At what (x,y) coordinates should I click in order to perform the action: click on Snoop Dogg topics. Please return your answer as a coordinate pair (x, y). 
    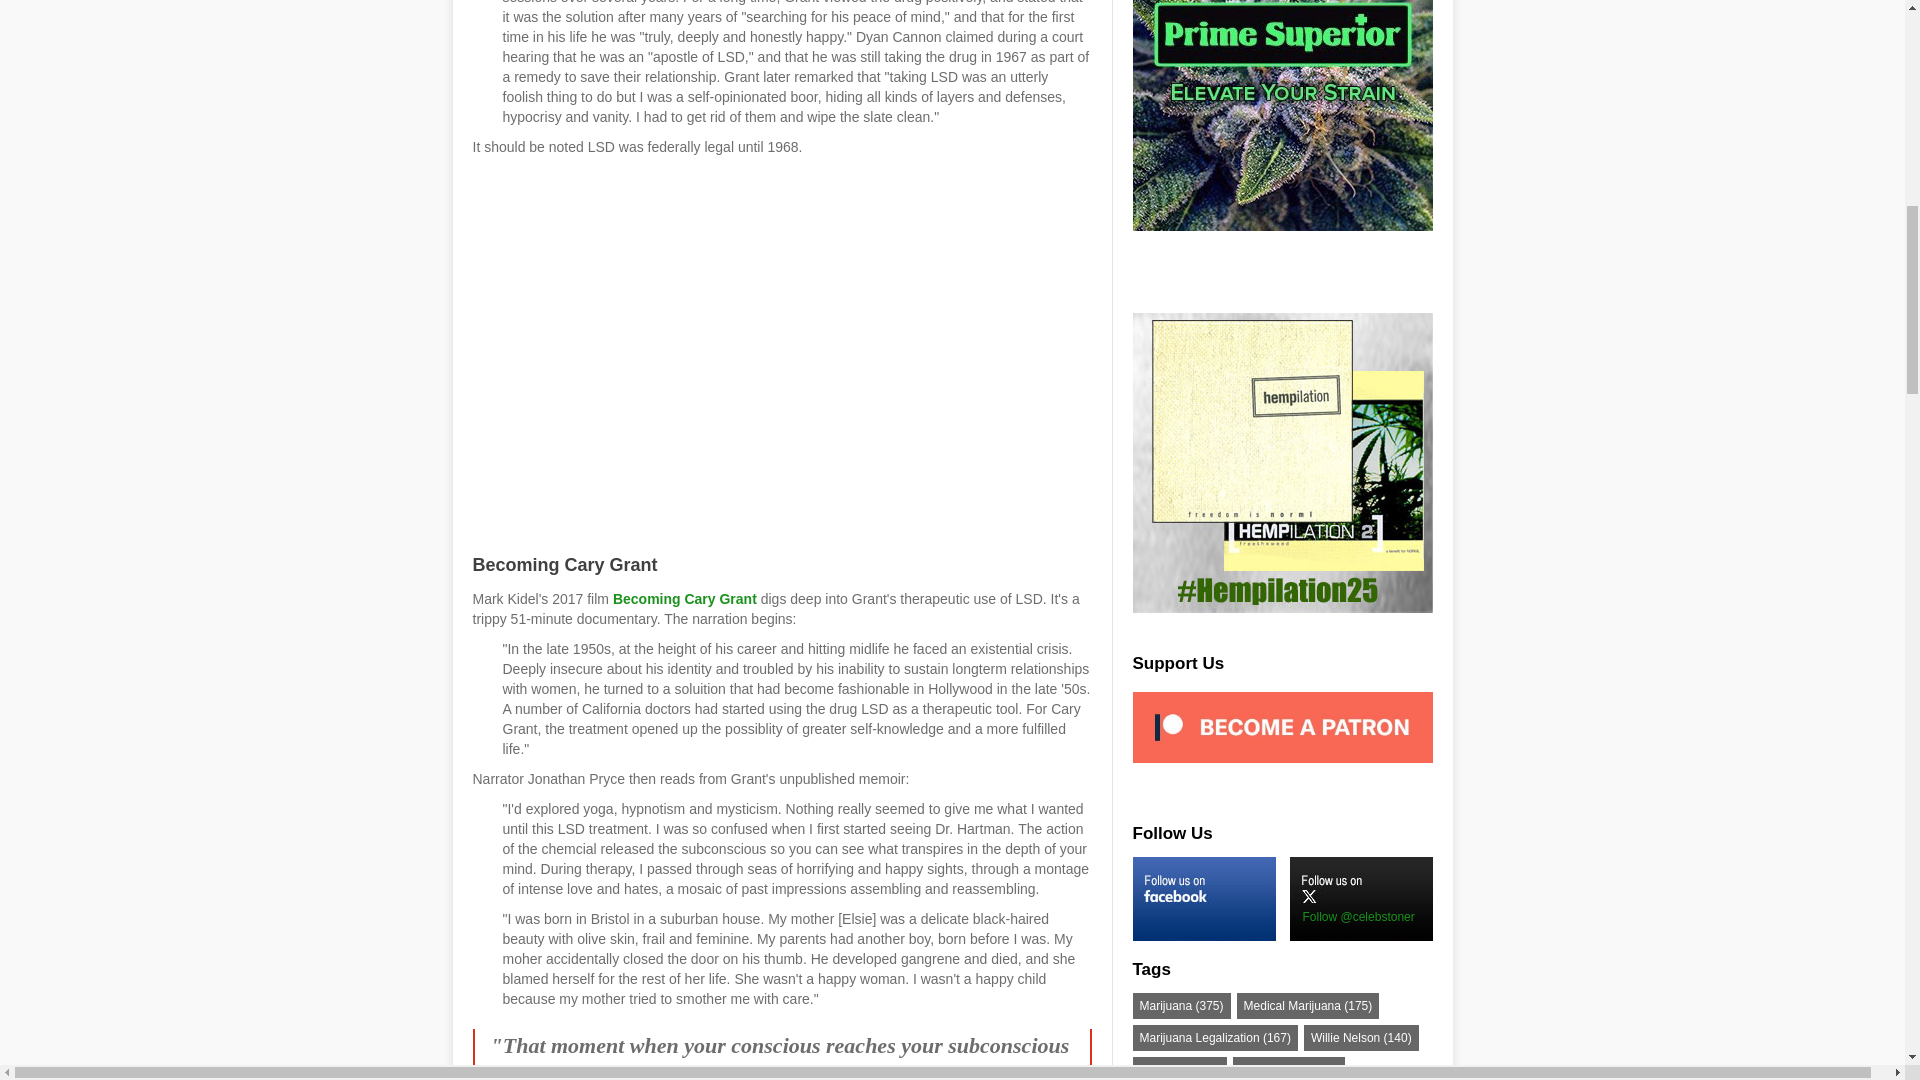
    Looking at the image, I should click on (1288, 1068).